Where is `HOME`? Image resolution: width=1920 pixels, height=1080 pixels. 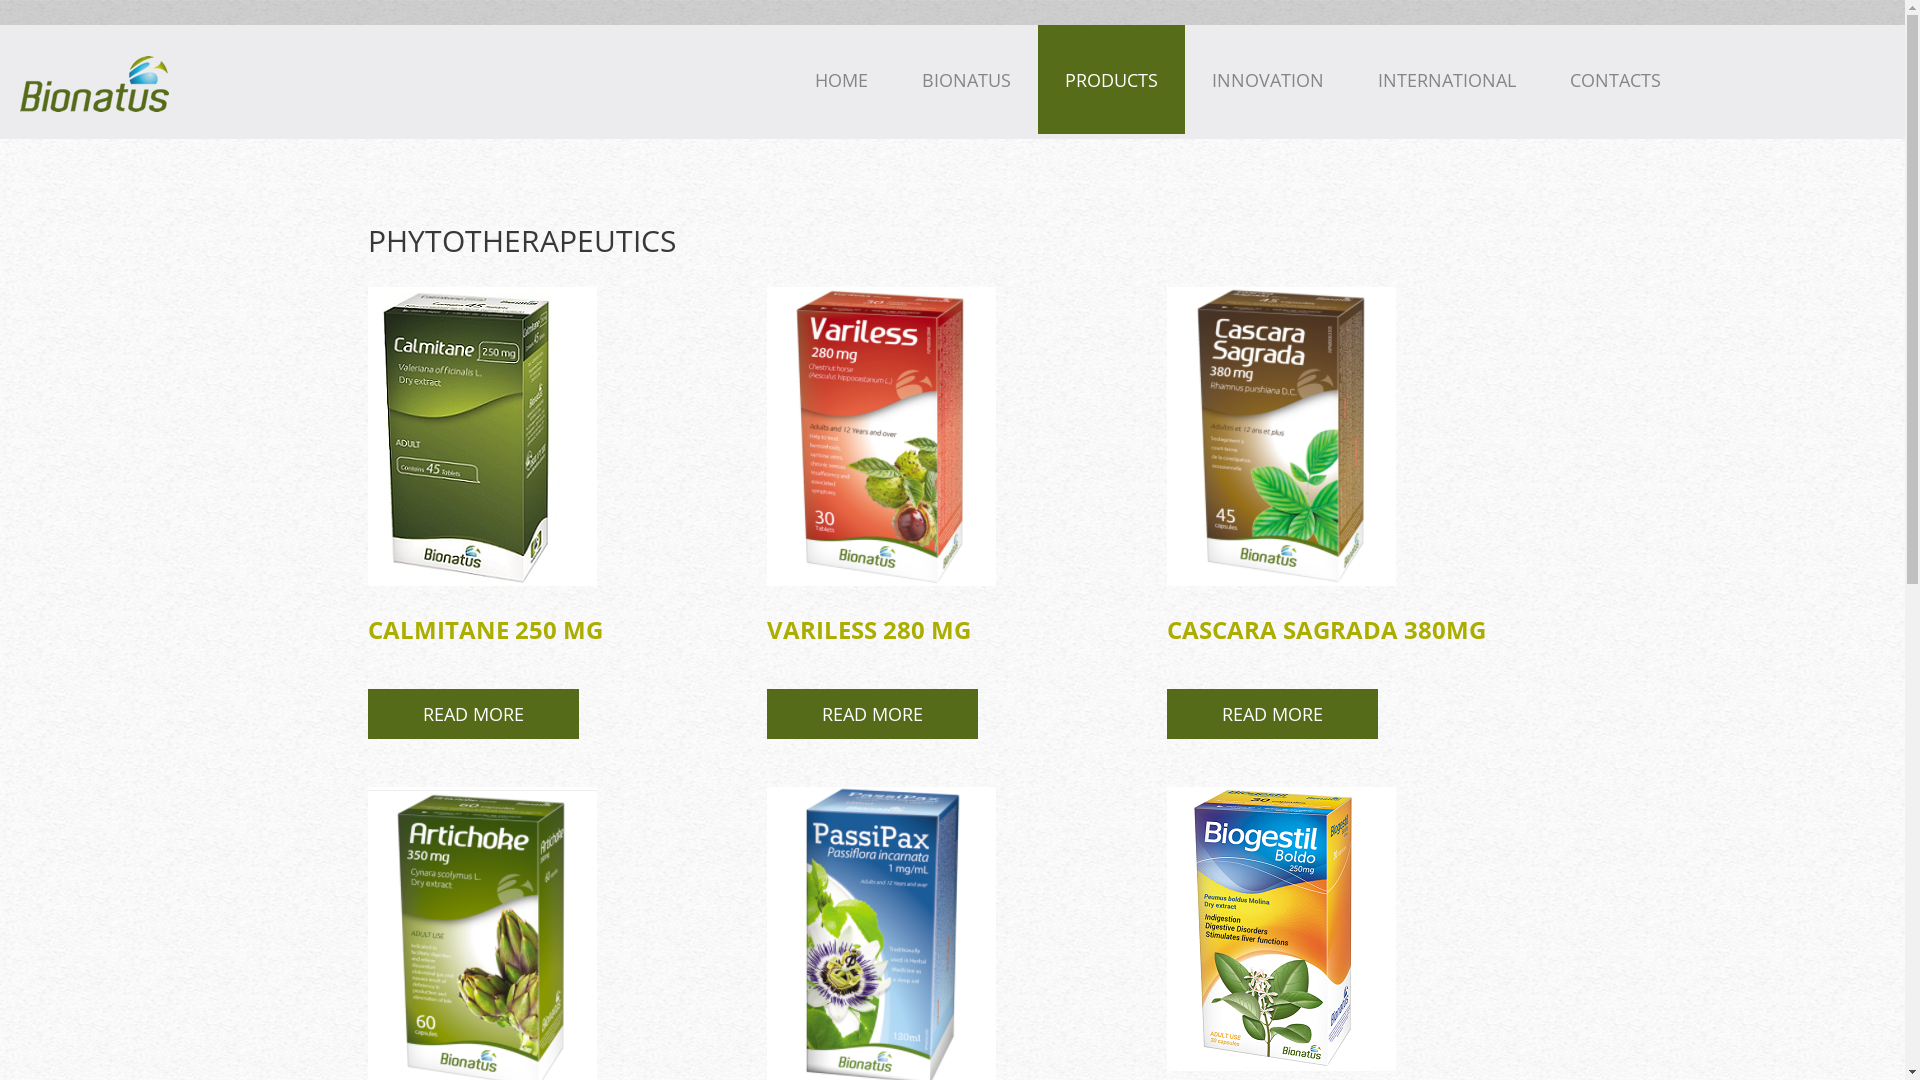
HOME is located at coordinates (842, 80).